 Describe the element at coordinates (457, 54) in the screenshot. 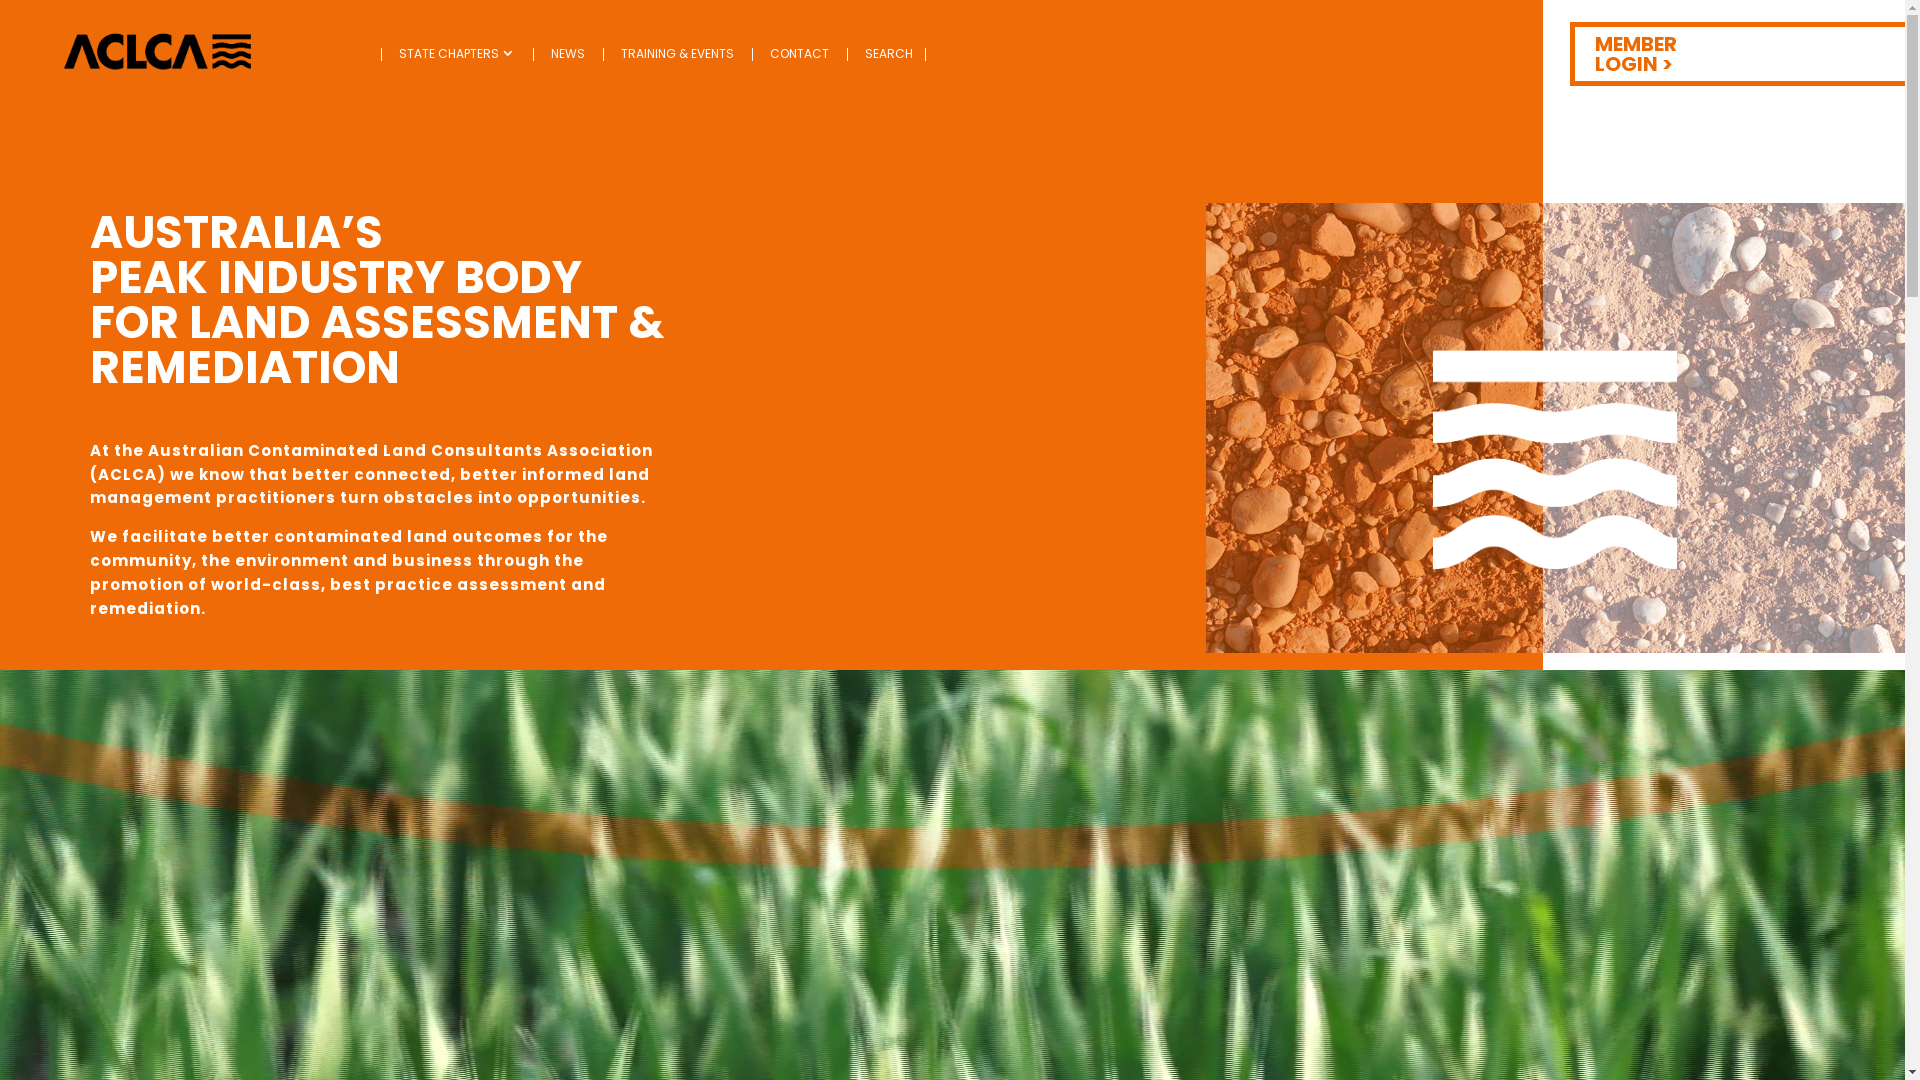

I see `STATE CHAPTERS` at that location.